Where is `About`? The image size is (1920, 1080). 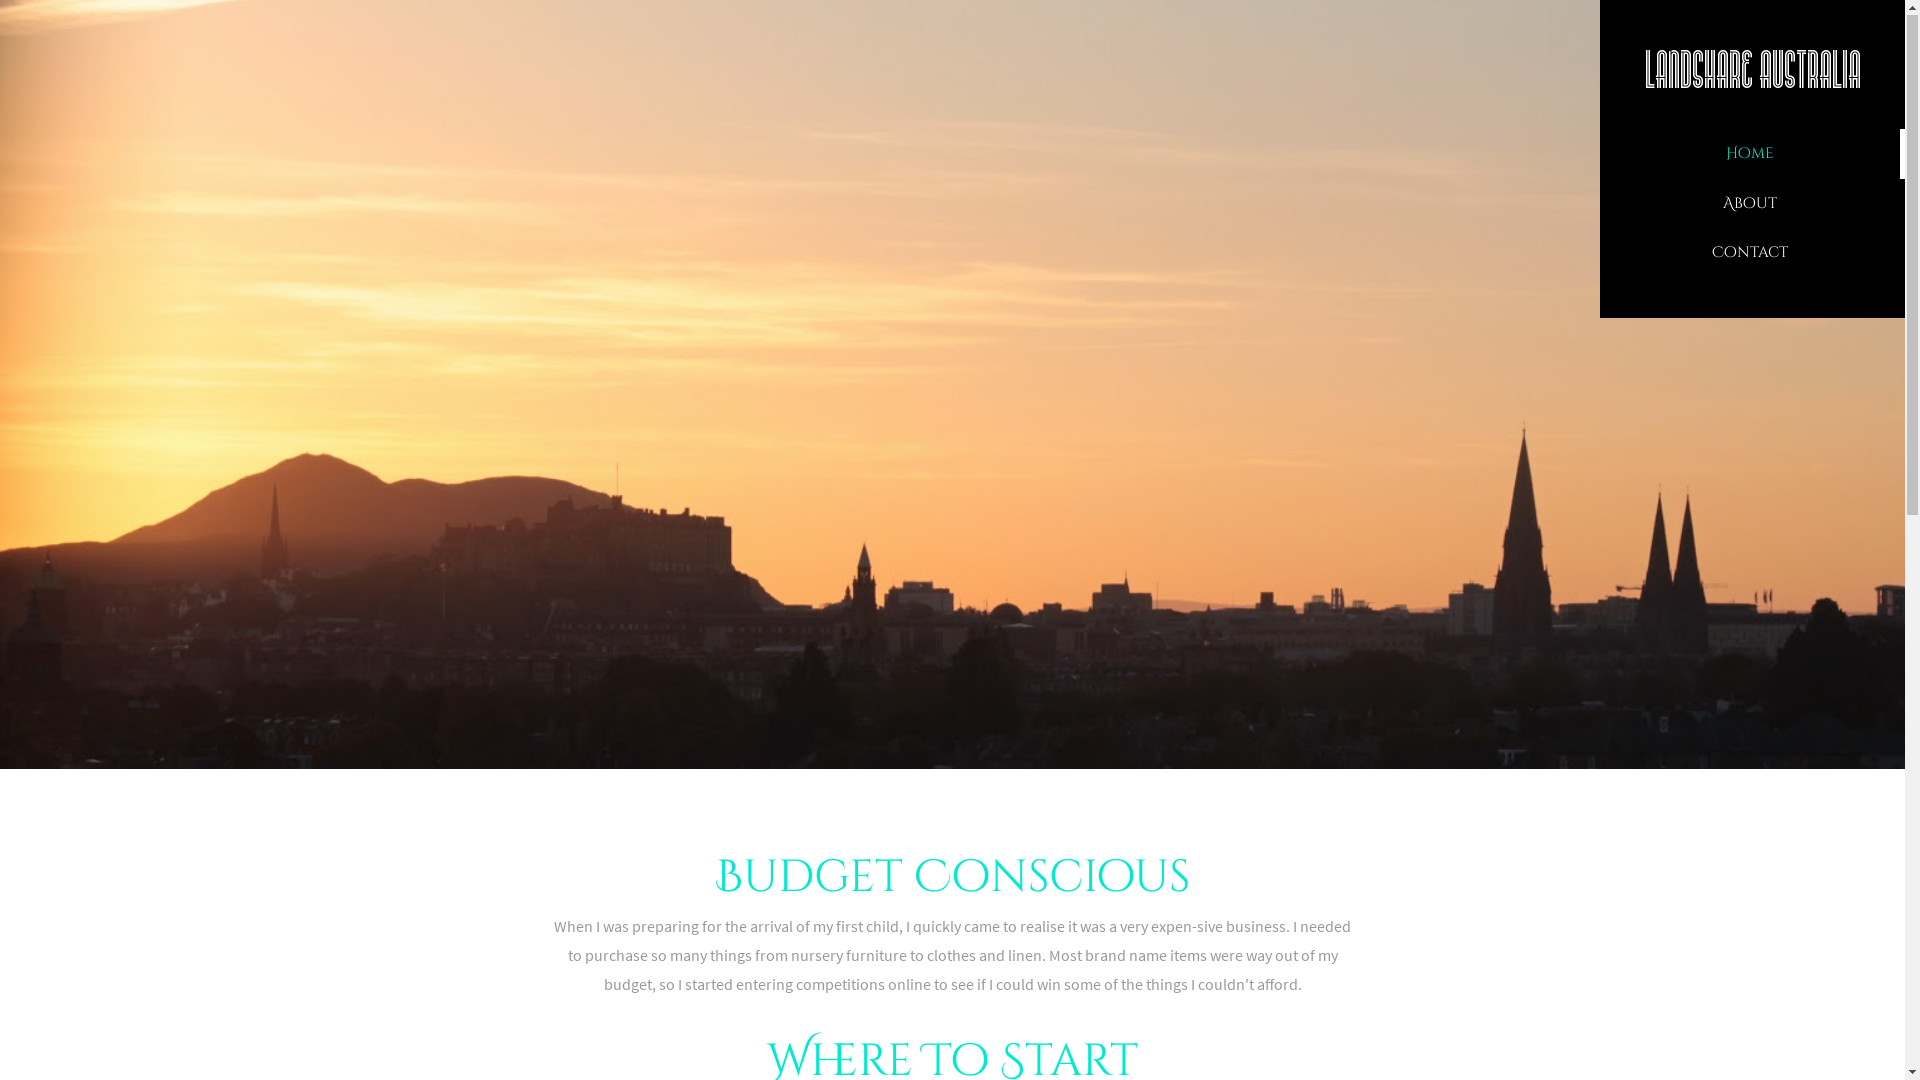 About is located at coordinates (1750, 204).